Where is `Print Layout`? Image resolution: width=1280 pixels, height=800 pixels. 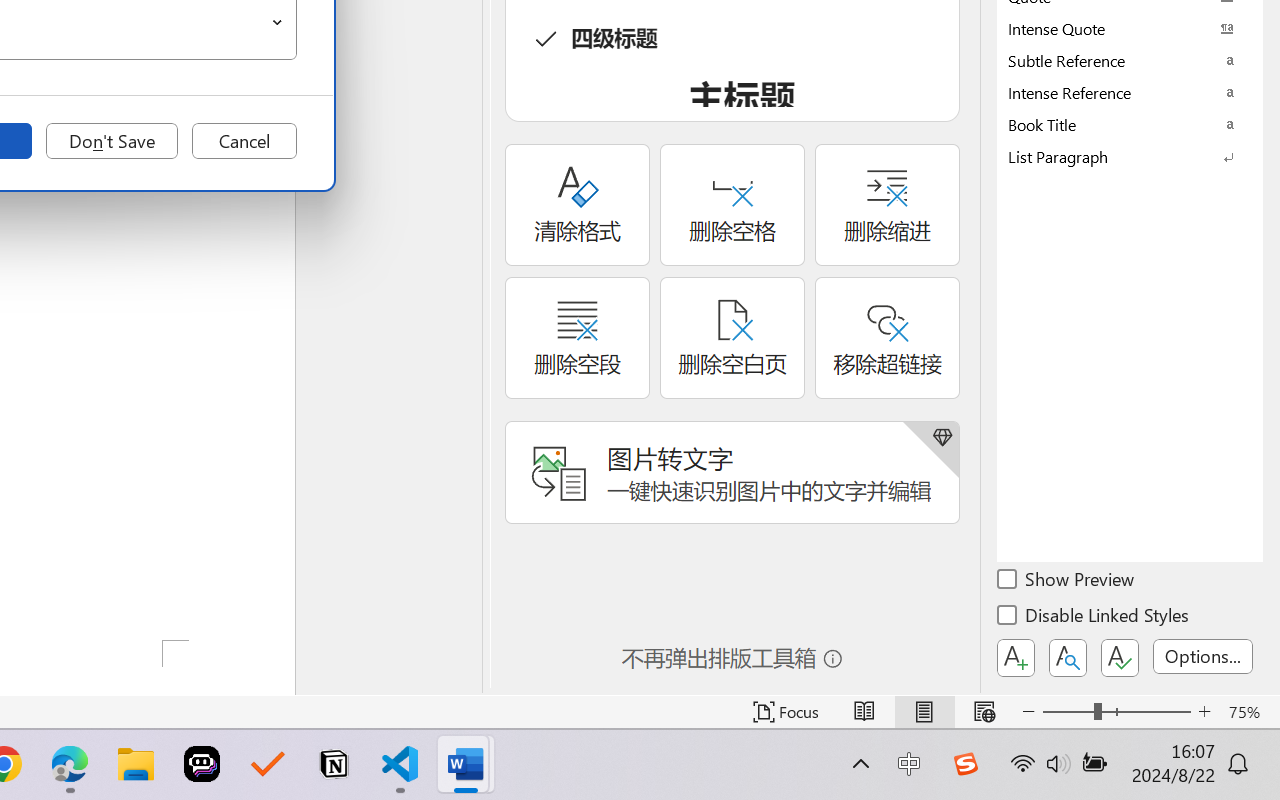
Print Layout is located at coordinates (924, 712).